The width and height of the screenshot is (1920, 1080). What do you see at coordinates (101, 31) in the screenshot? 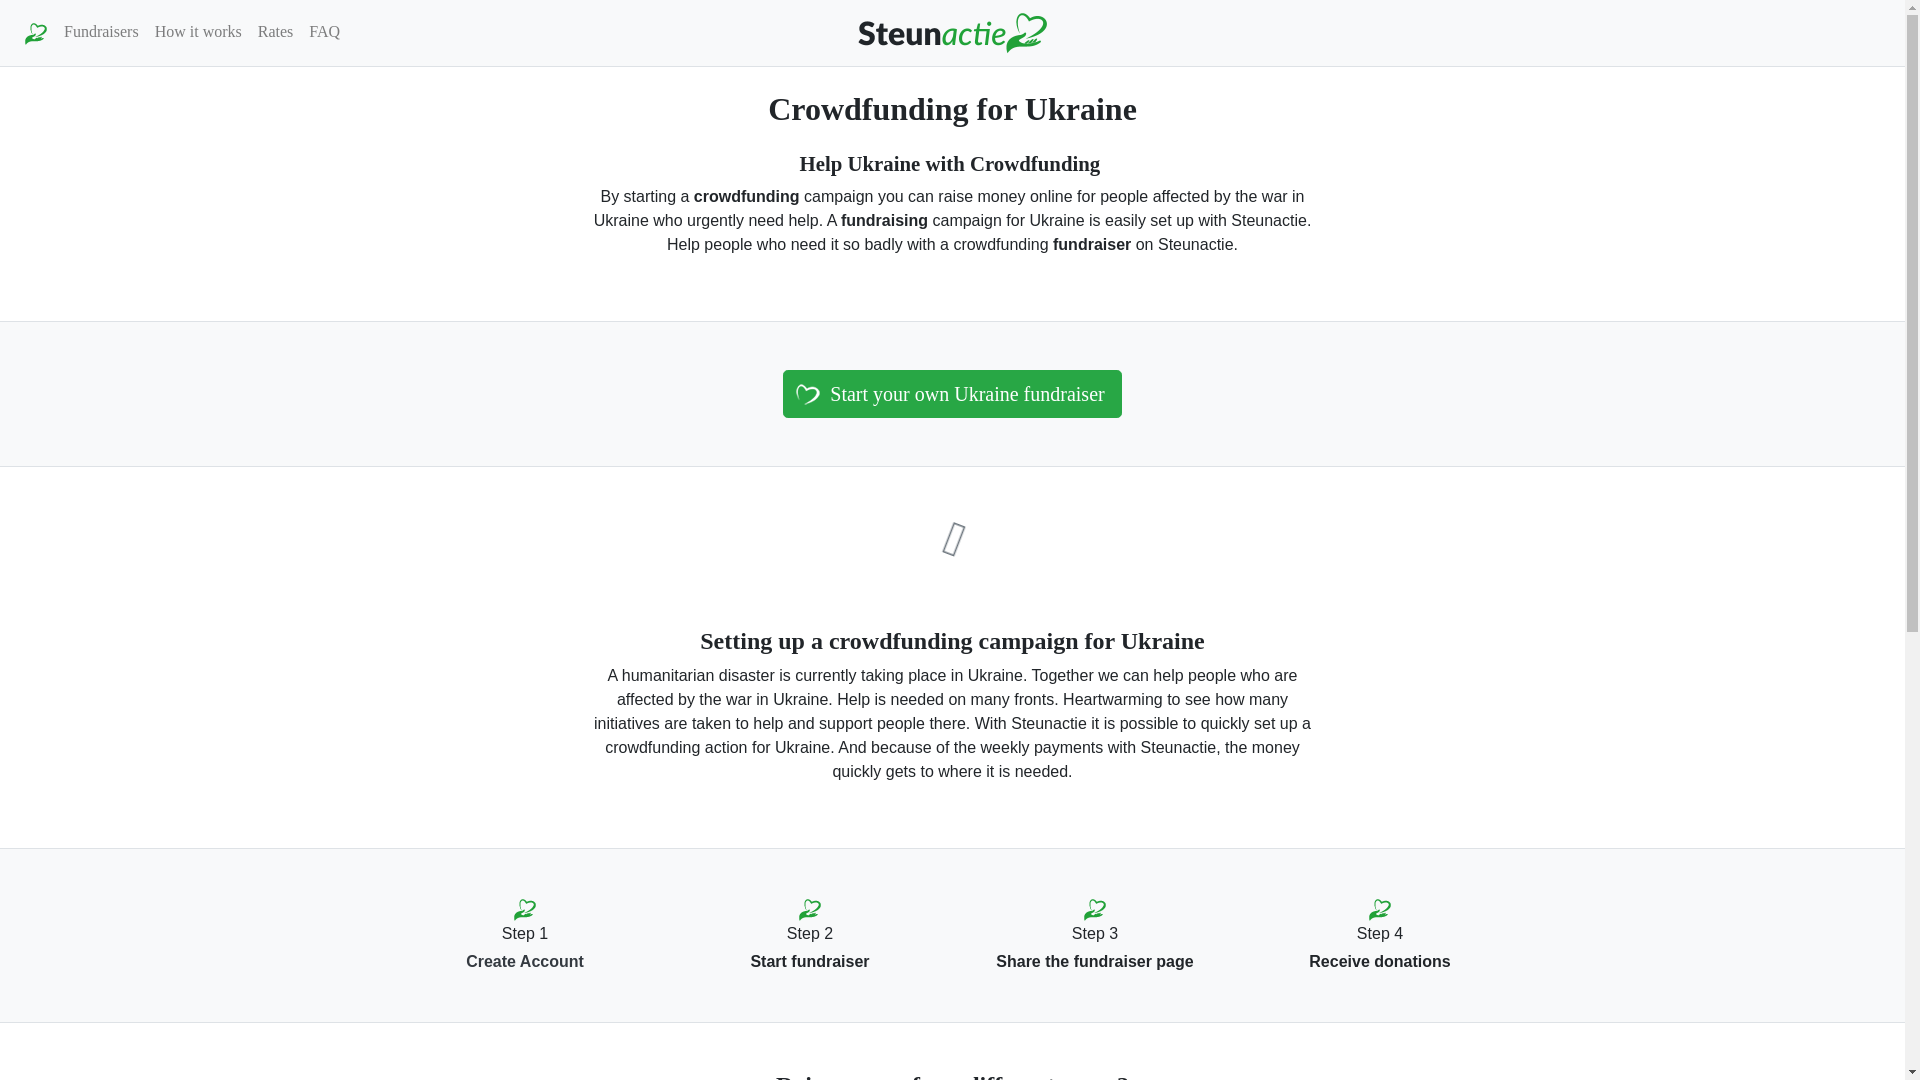
I see `Fundraisers` at bounding box center [101, 31].